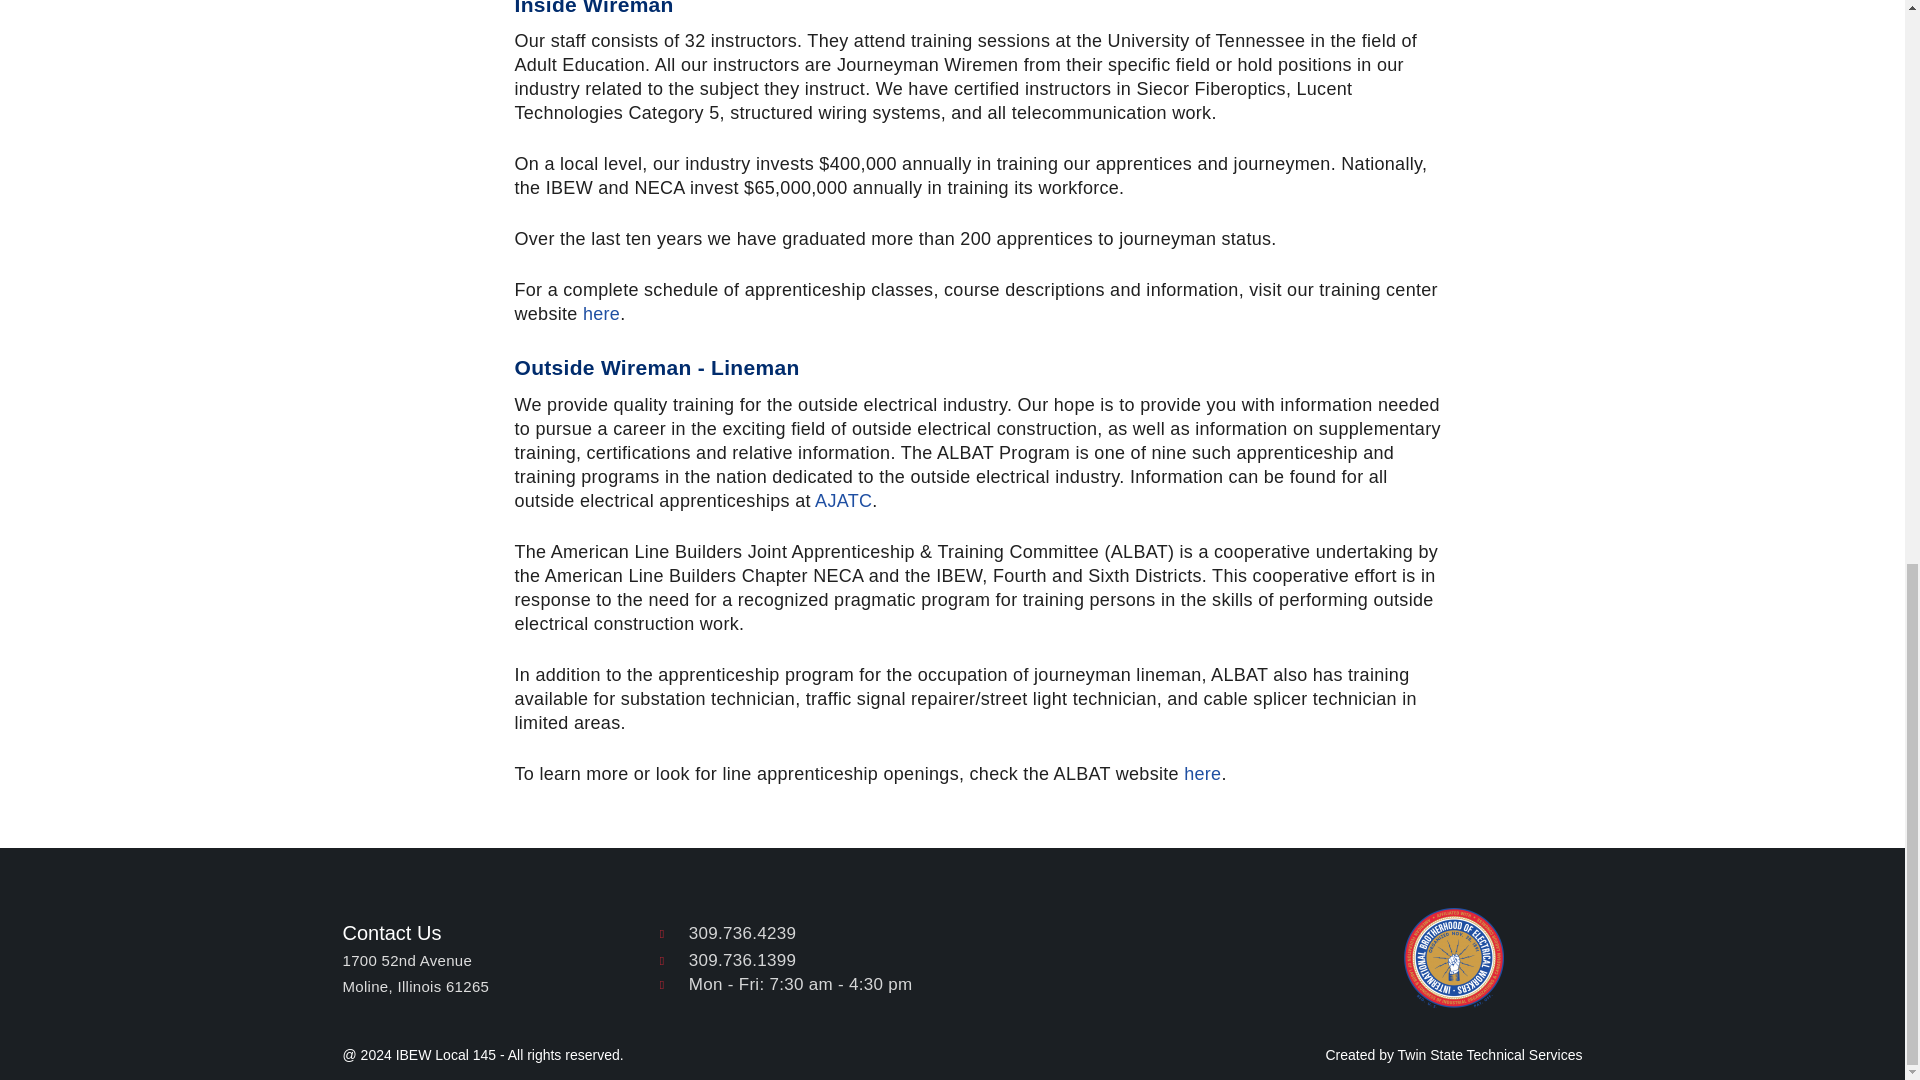  What do you see at coordinates (842, 500) in the screenshot?
I see `Link opens in new window` at bounding box center [842, 500].